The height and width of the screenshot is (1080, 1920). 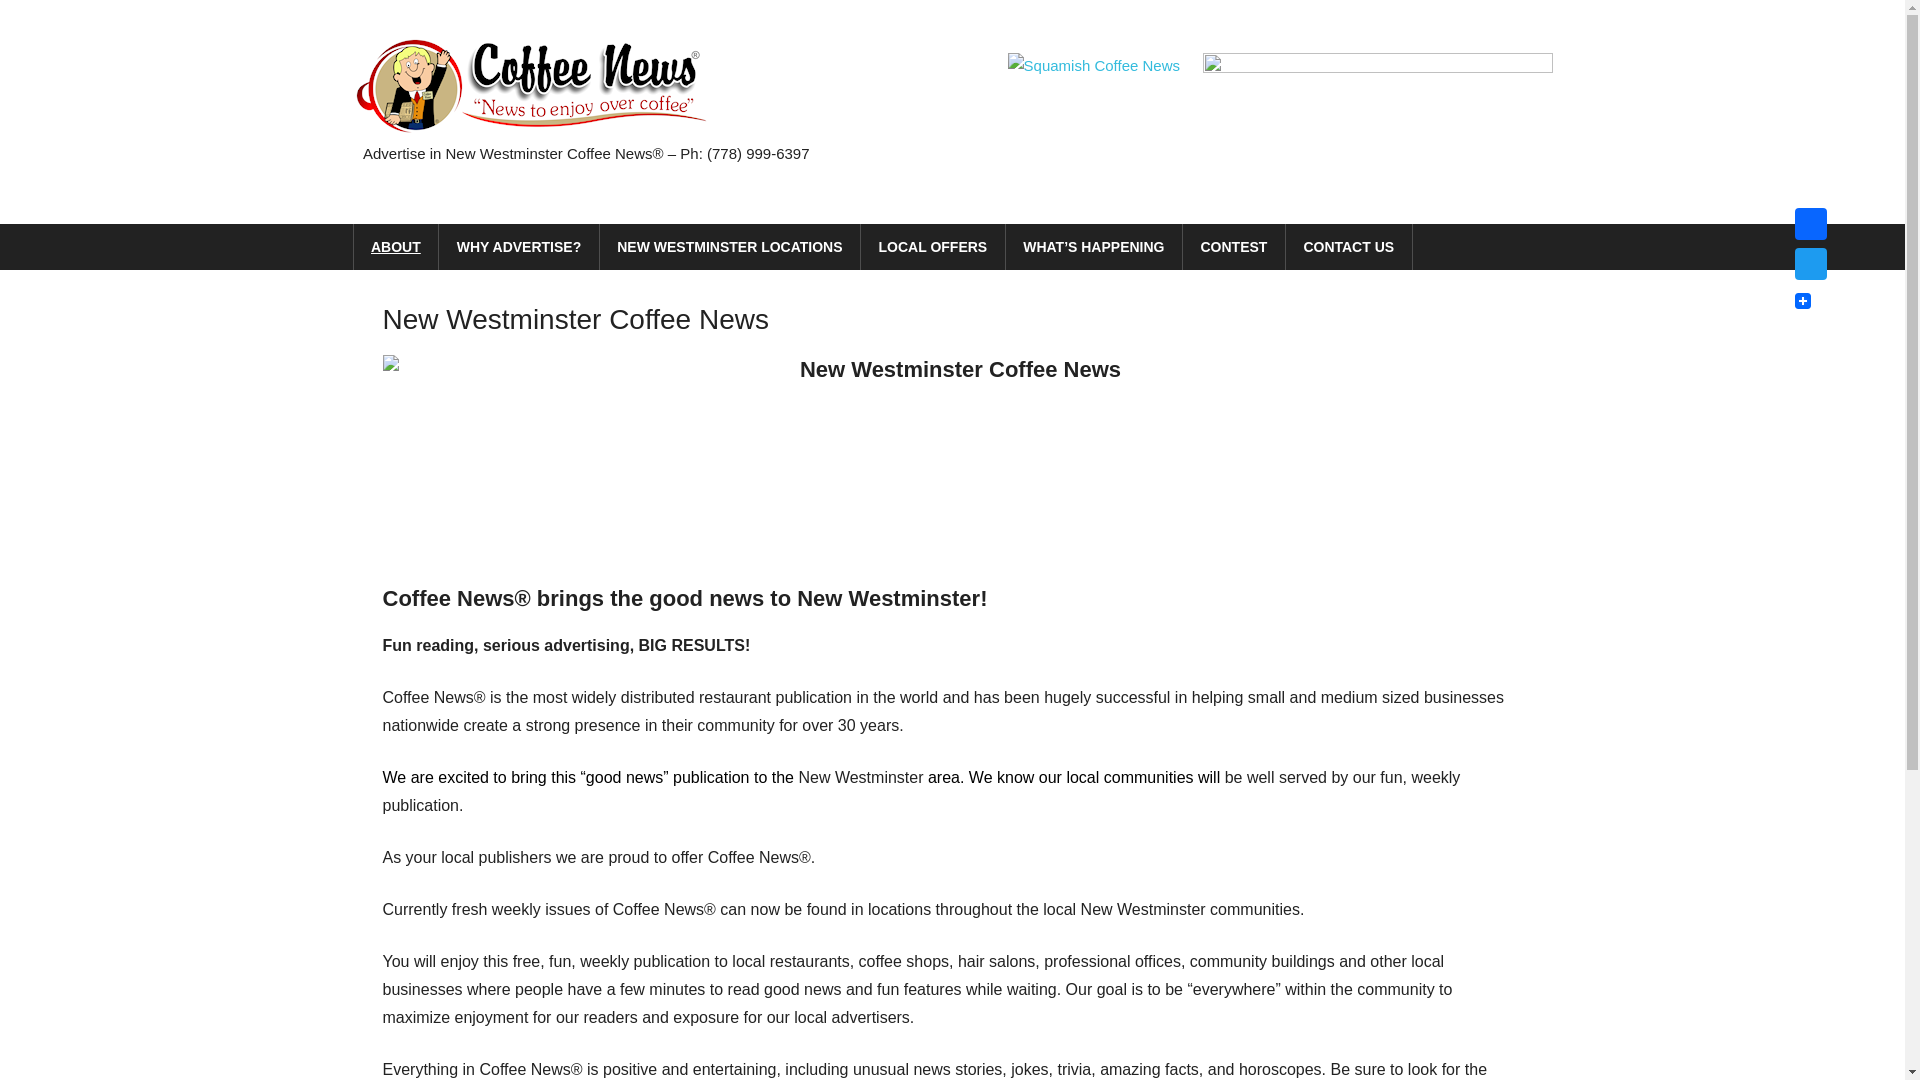 I want to click on ABOUT, so click(x=396, y=246).